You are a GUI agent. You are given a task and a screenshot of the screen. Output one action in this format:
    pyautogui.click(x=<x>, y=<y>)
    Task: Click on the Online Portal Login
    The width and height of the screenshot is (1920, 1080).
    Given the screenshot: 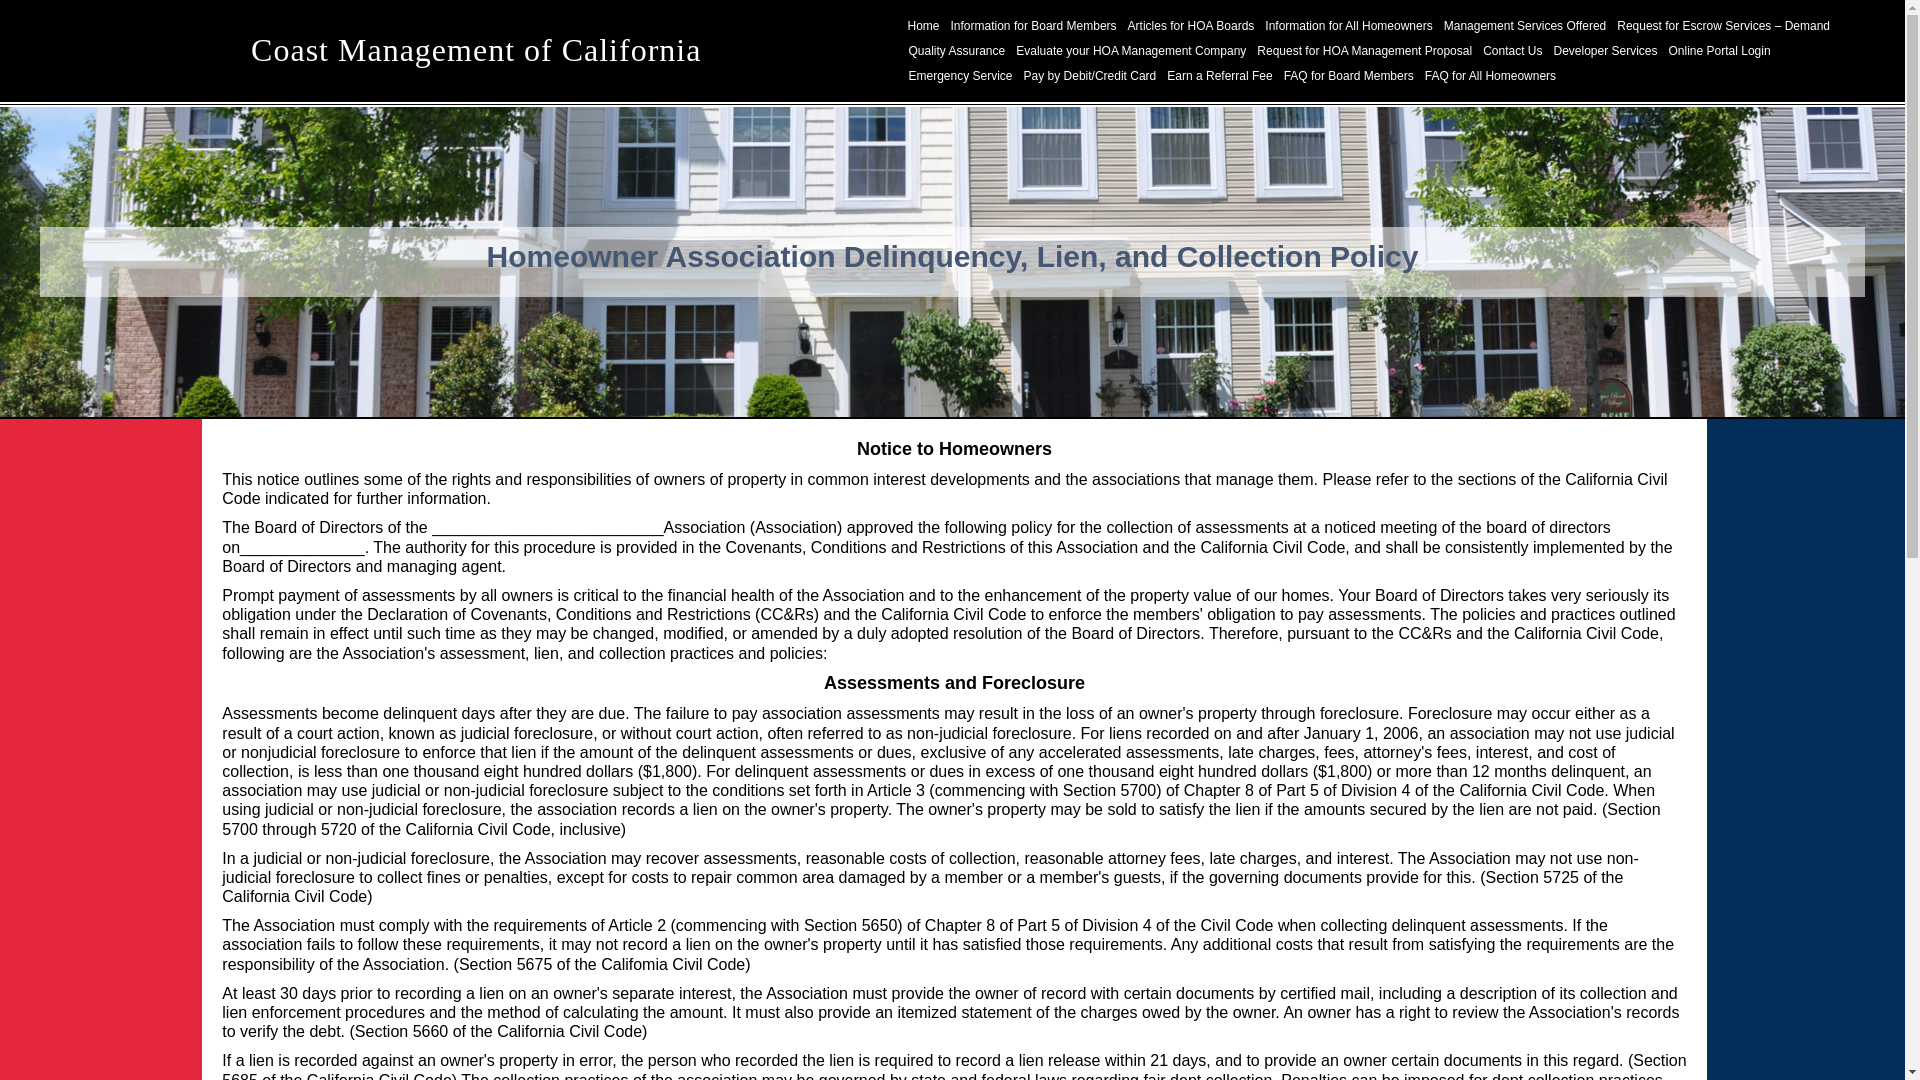 What is the action you would take?
    pyautogui.click(x=1720, y=50)
    